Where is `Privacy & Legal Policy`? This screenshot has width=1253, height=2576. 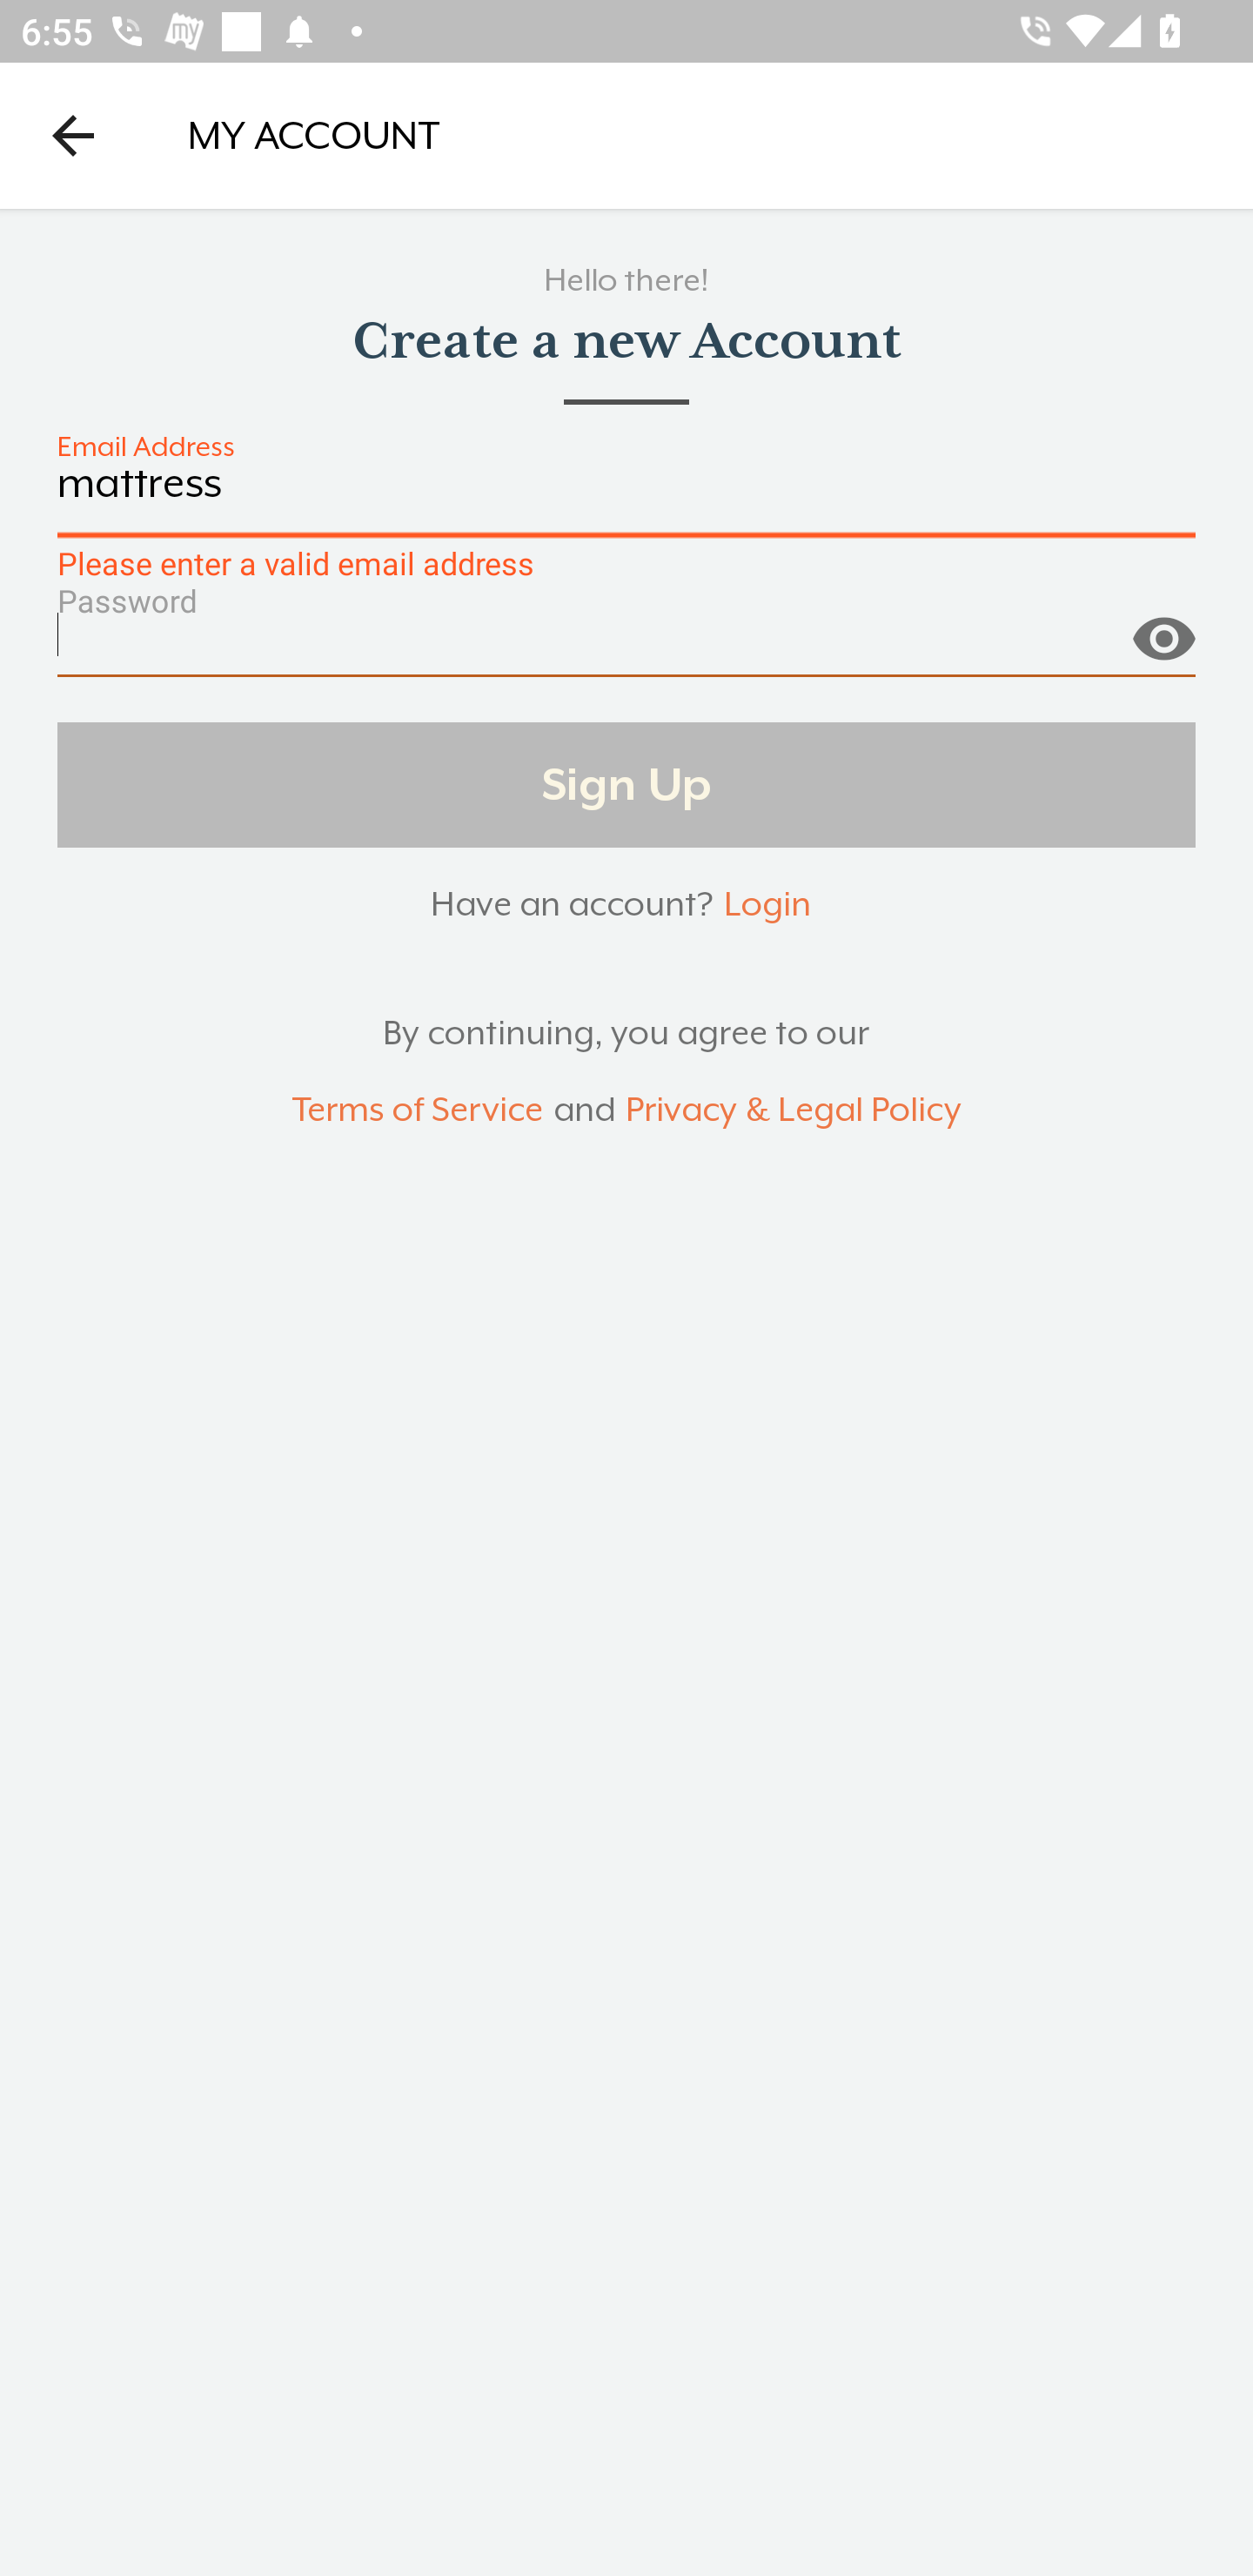
Privacy & Legal Policy is located at coordinates (794, 1110).